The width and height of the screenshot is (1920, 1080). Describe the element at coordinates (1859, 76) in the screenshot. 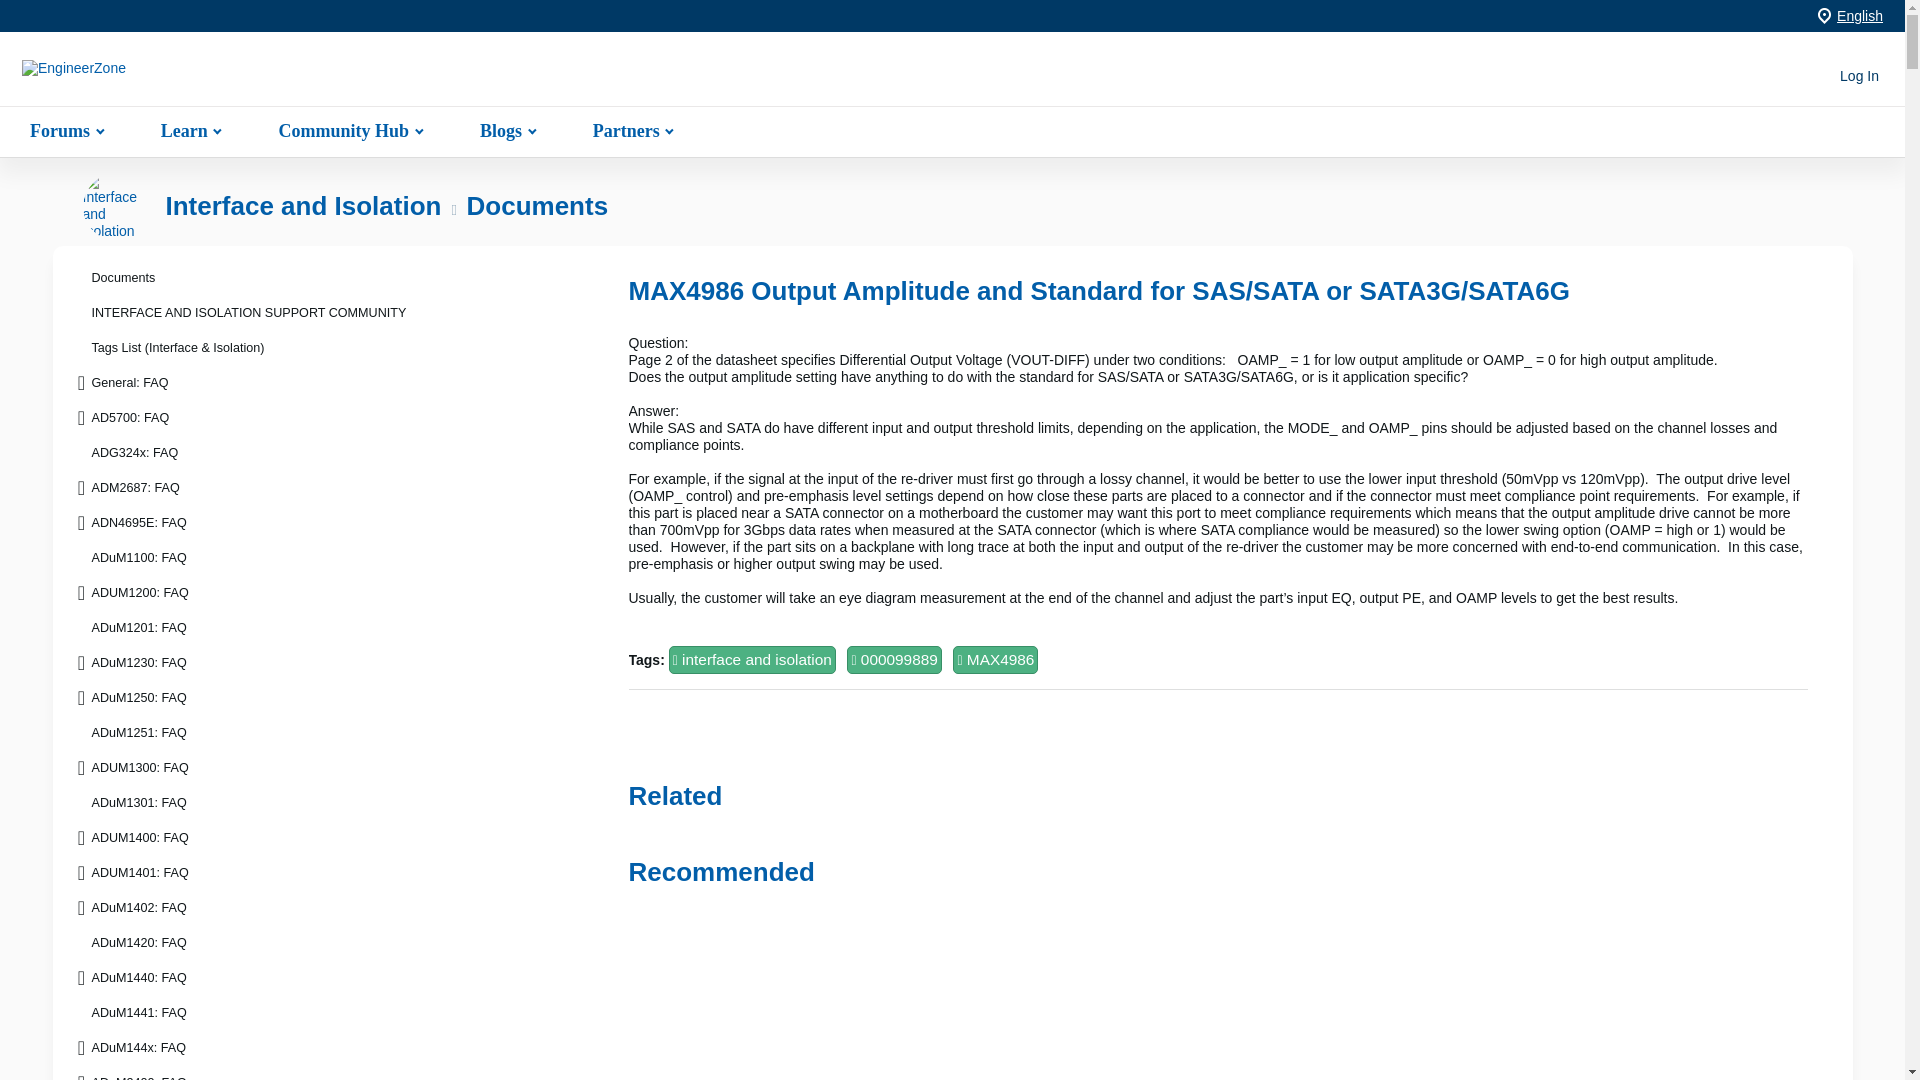

I see `Log In` at that location.